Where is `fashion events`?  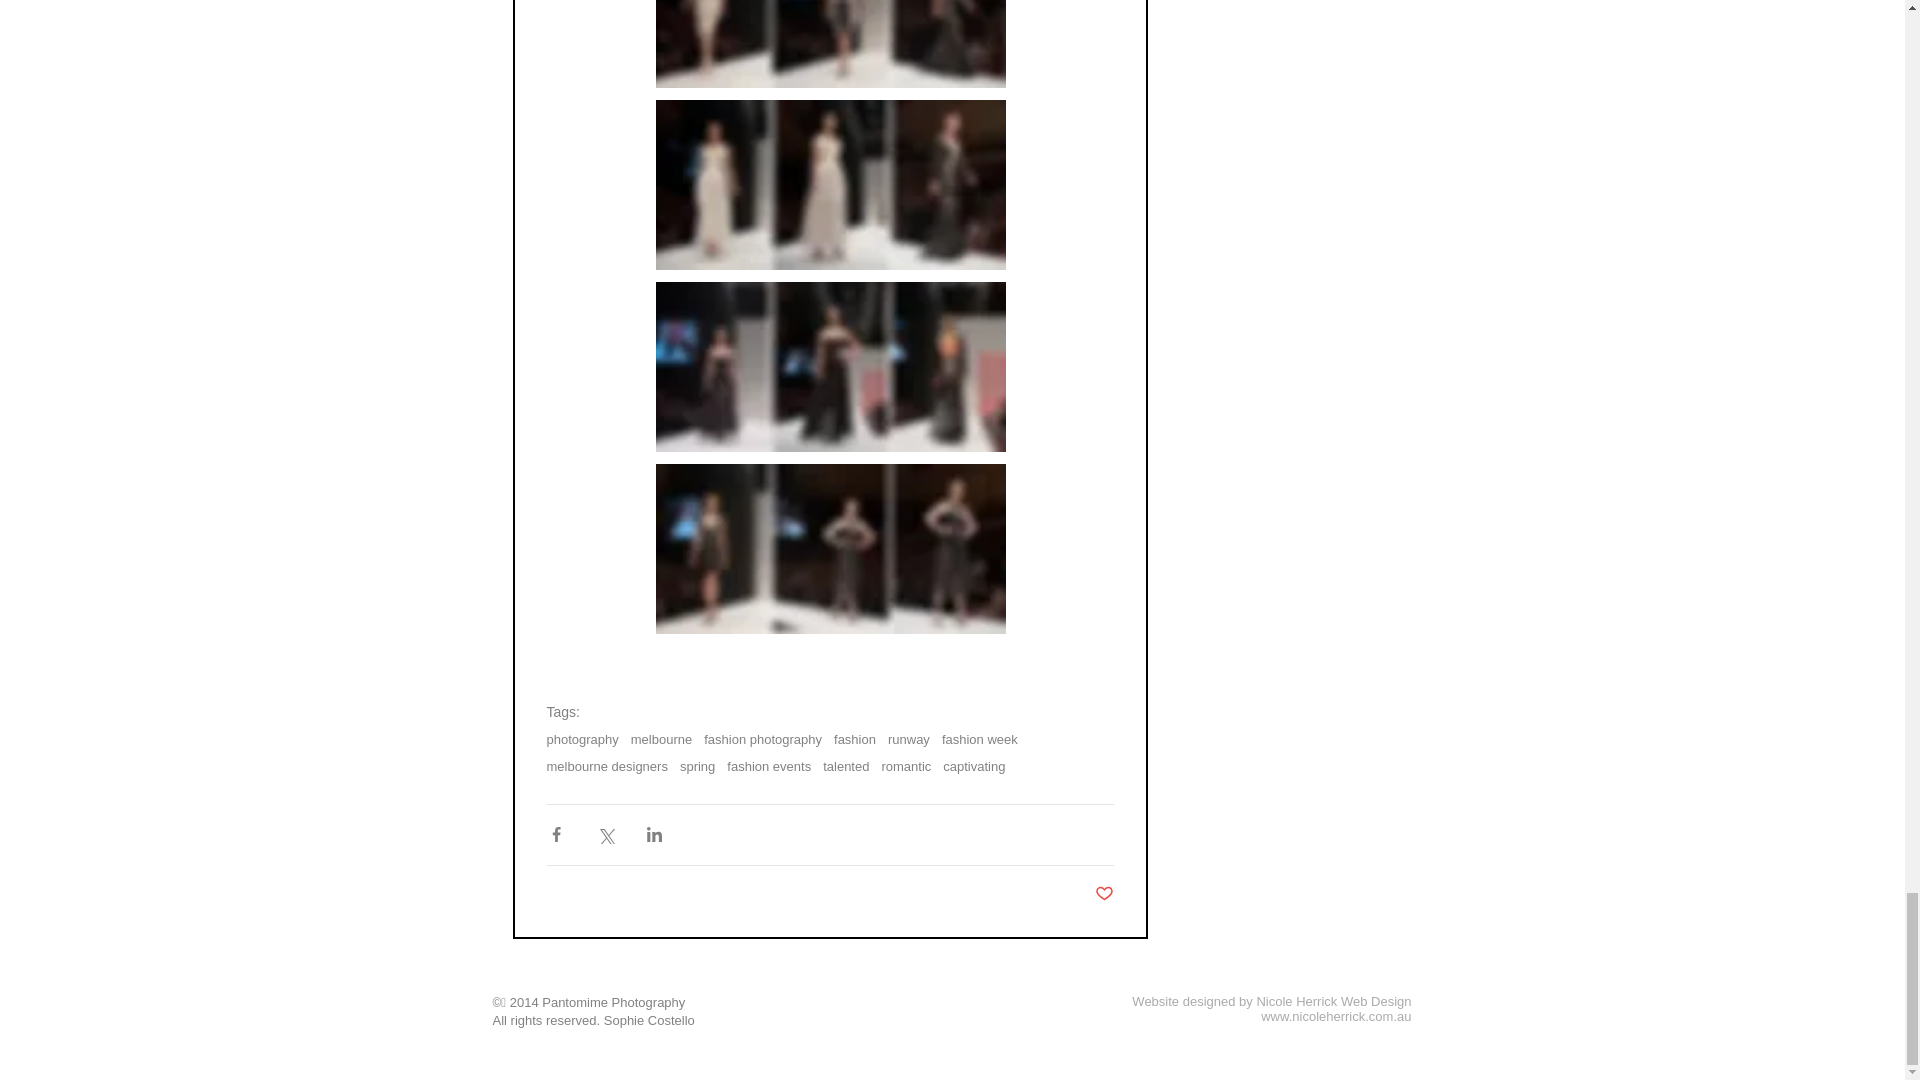 fashion events is located at coordinates (768, 766).